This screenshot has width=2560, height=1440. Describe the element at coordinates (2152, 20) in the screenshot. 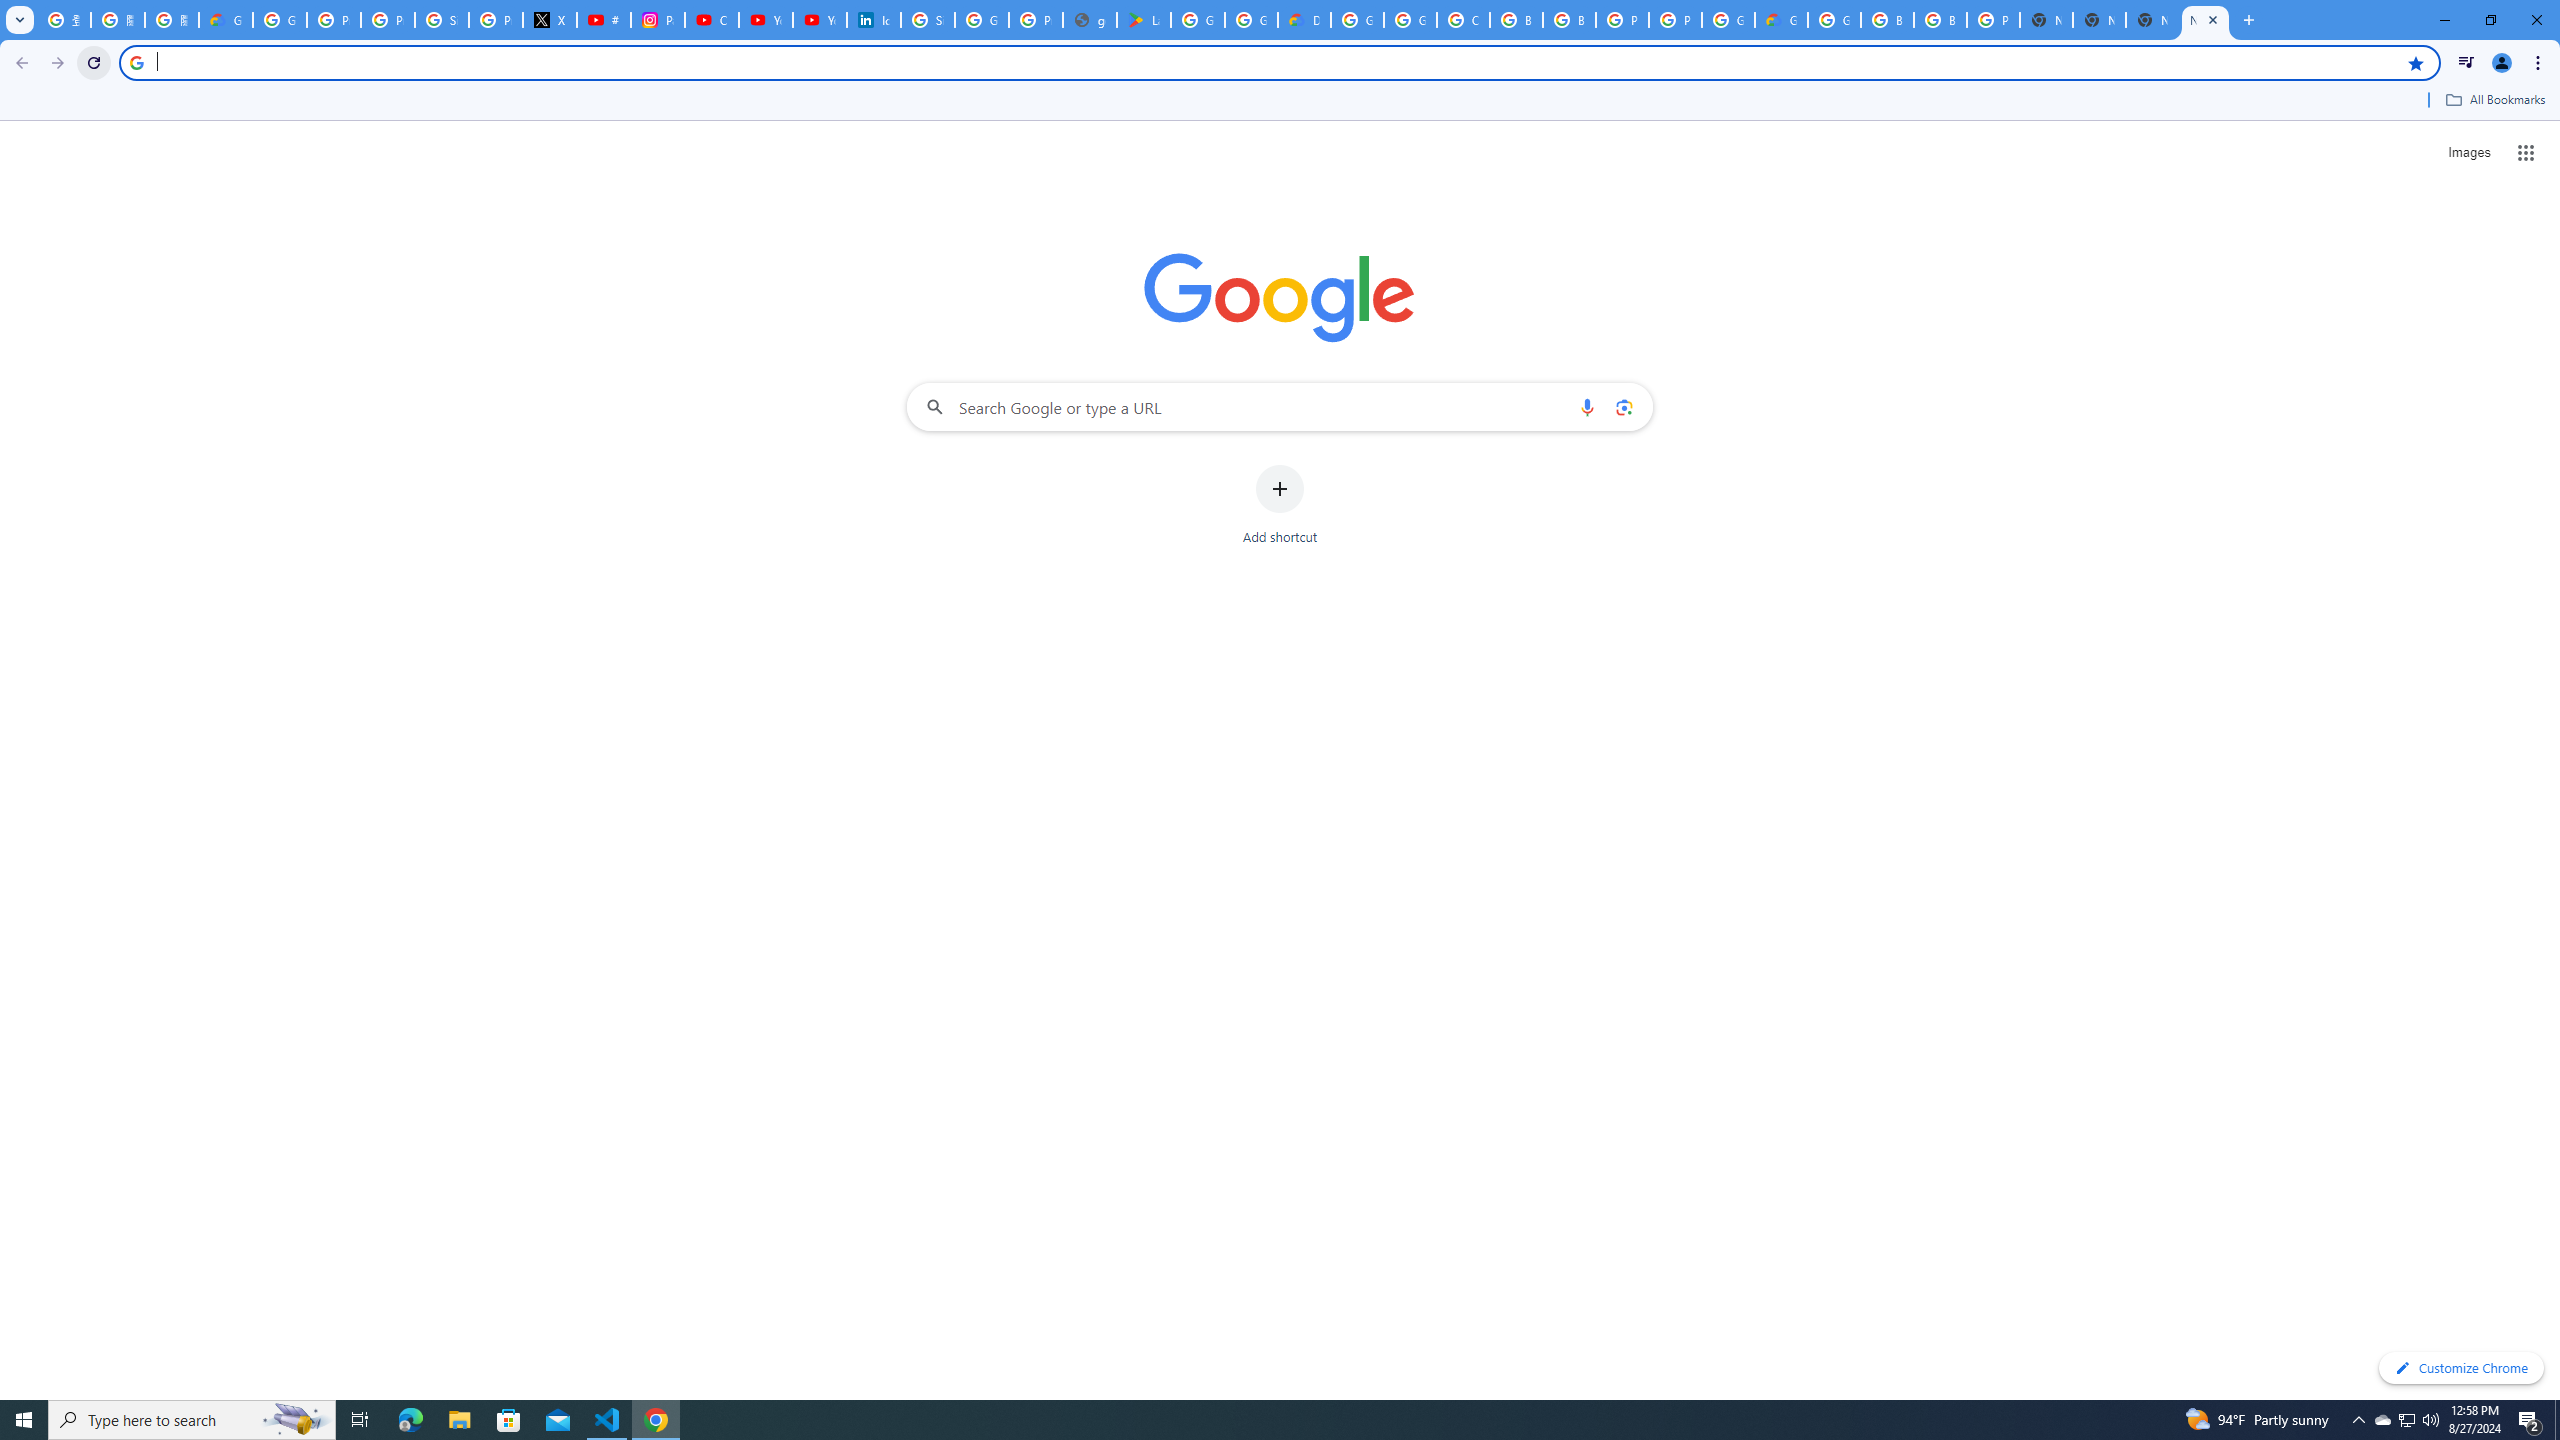

I see `New Tab` at that location.